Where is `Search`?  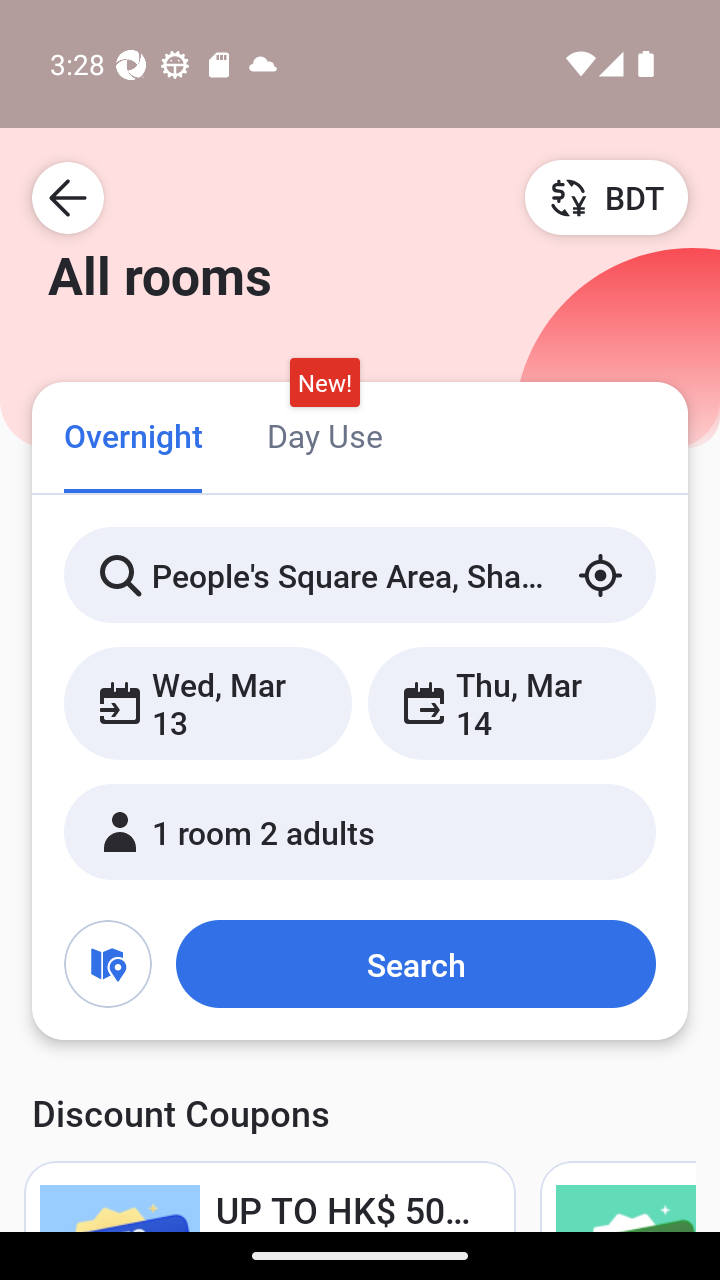
Search is located at coordinates (415, 964).